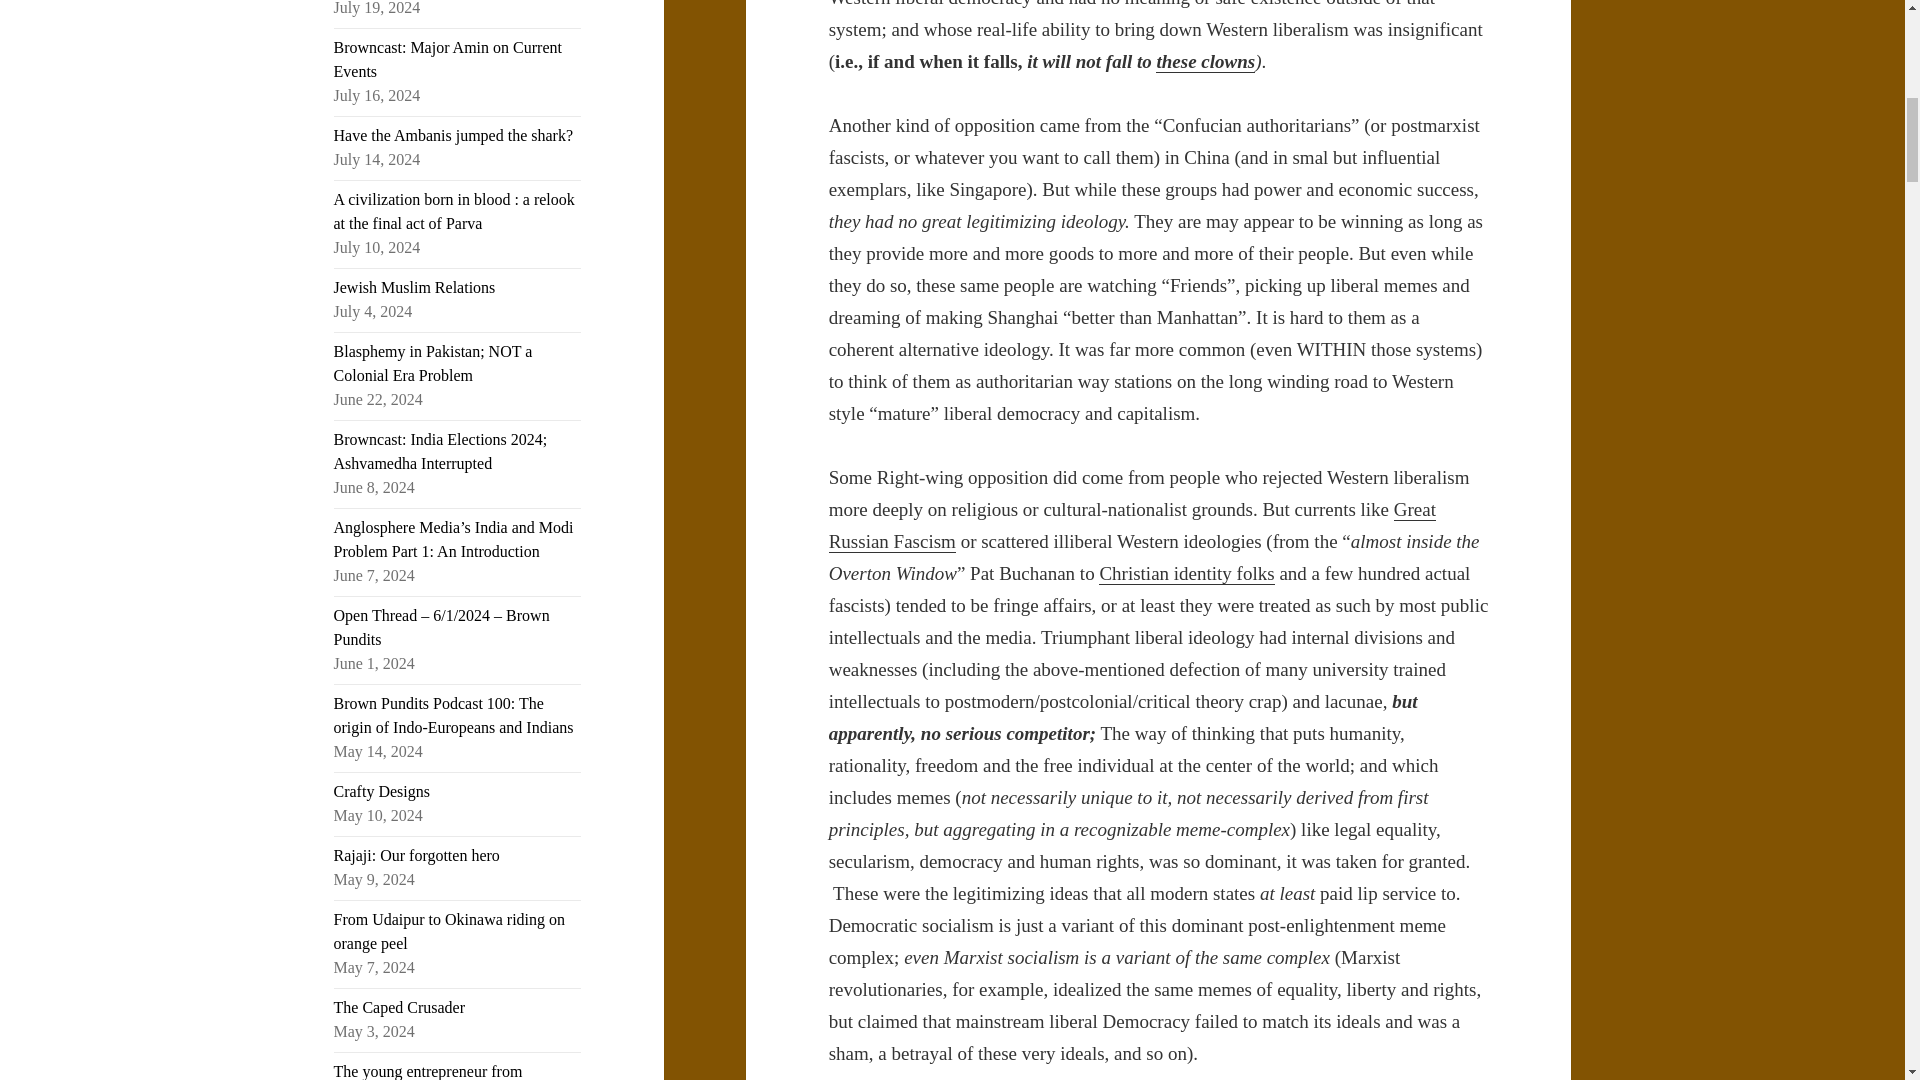 The height and width of the screenshot is (1080, 1920). What do you see at coordinates (448, 58) in the screenshot?
I see `Browncast: Major Amin on Current Events` at bounding box center [448, 58].